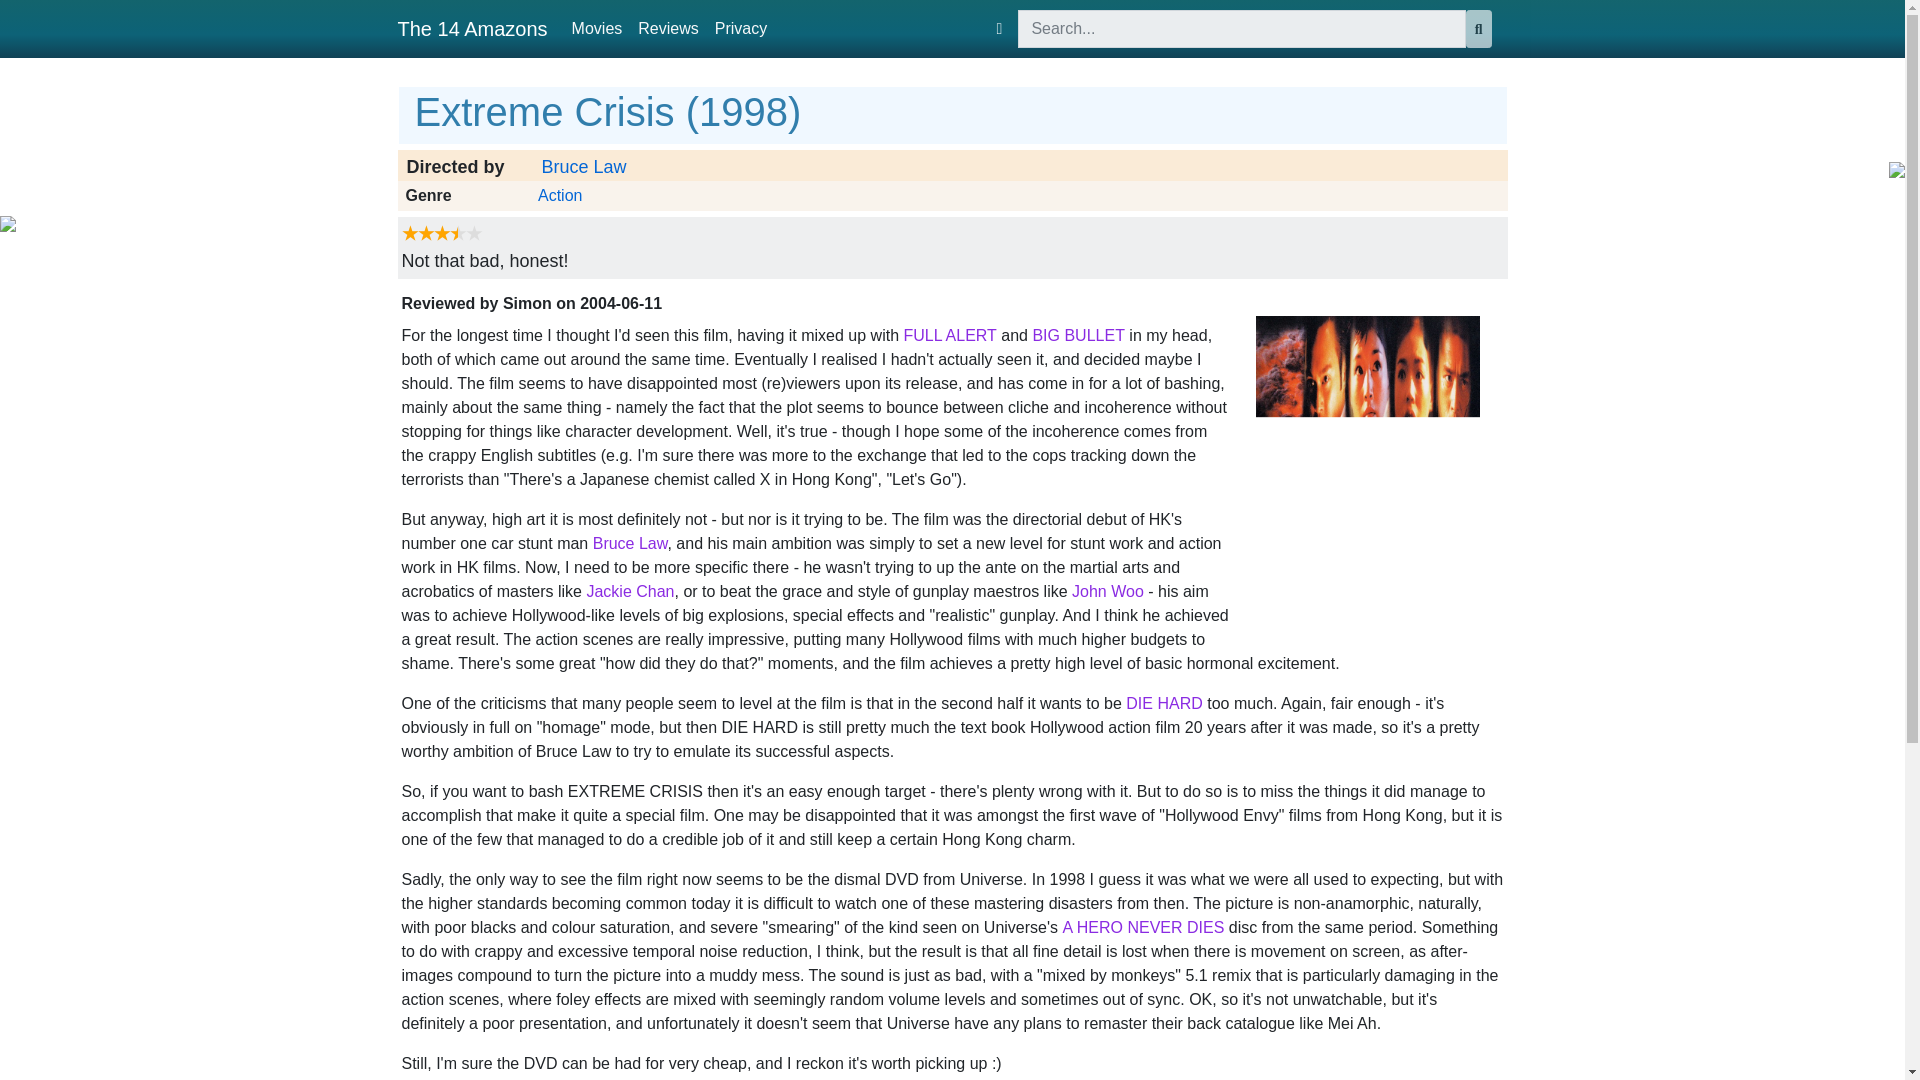  Describe the element at coordinates (740, 28) in the screenshot. I see `Privacy` at that location.